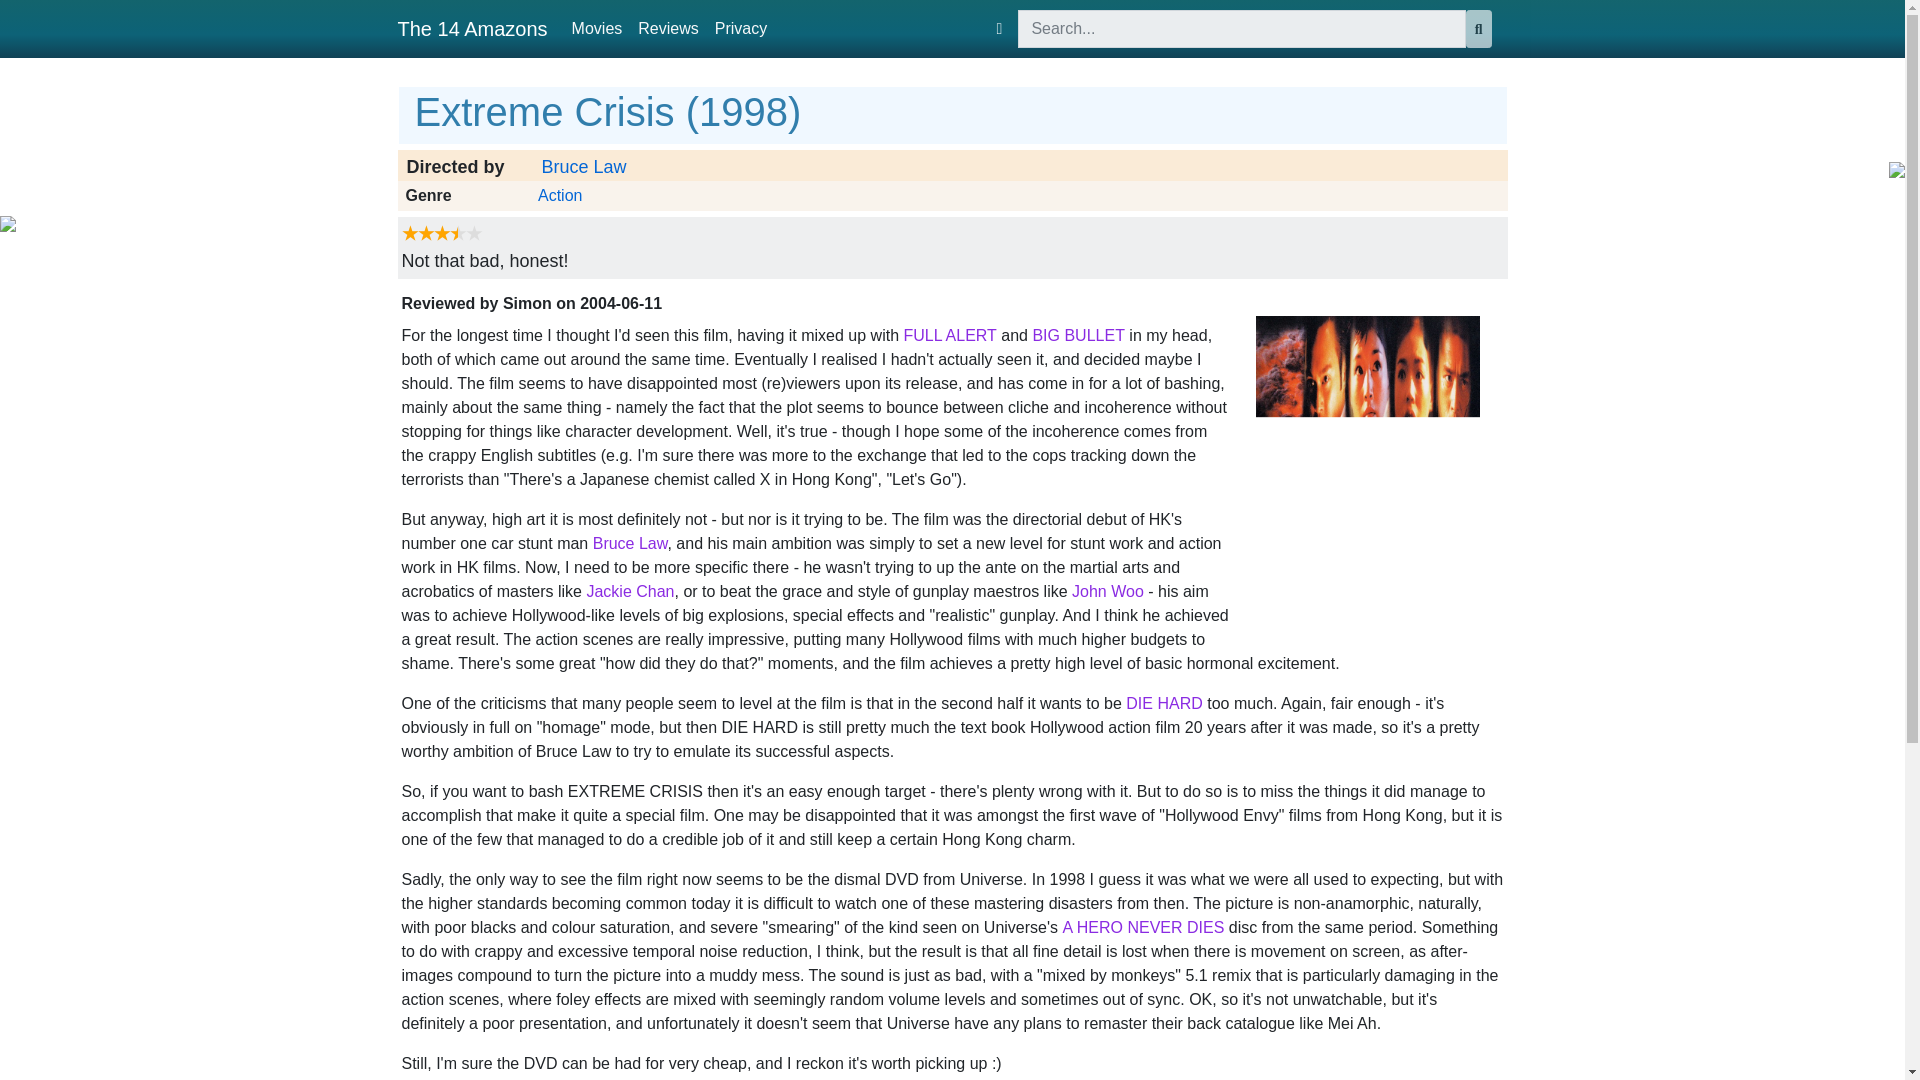  Describe the element at coordinates (740, 28) in the screenshot. I see `Privacy` at that location.